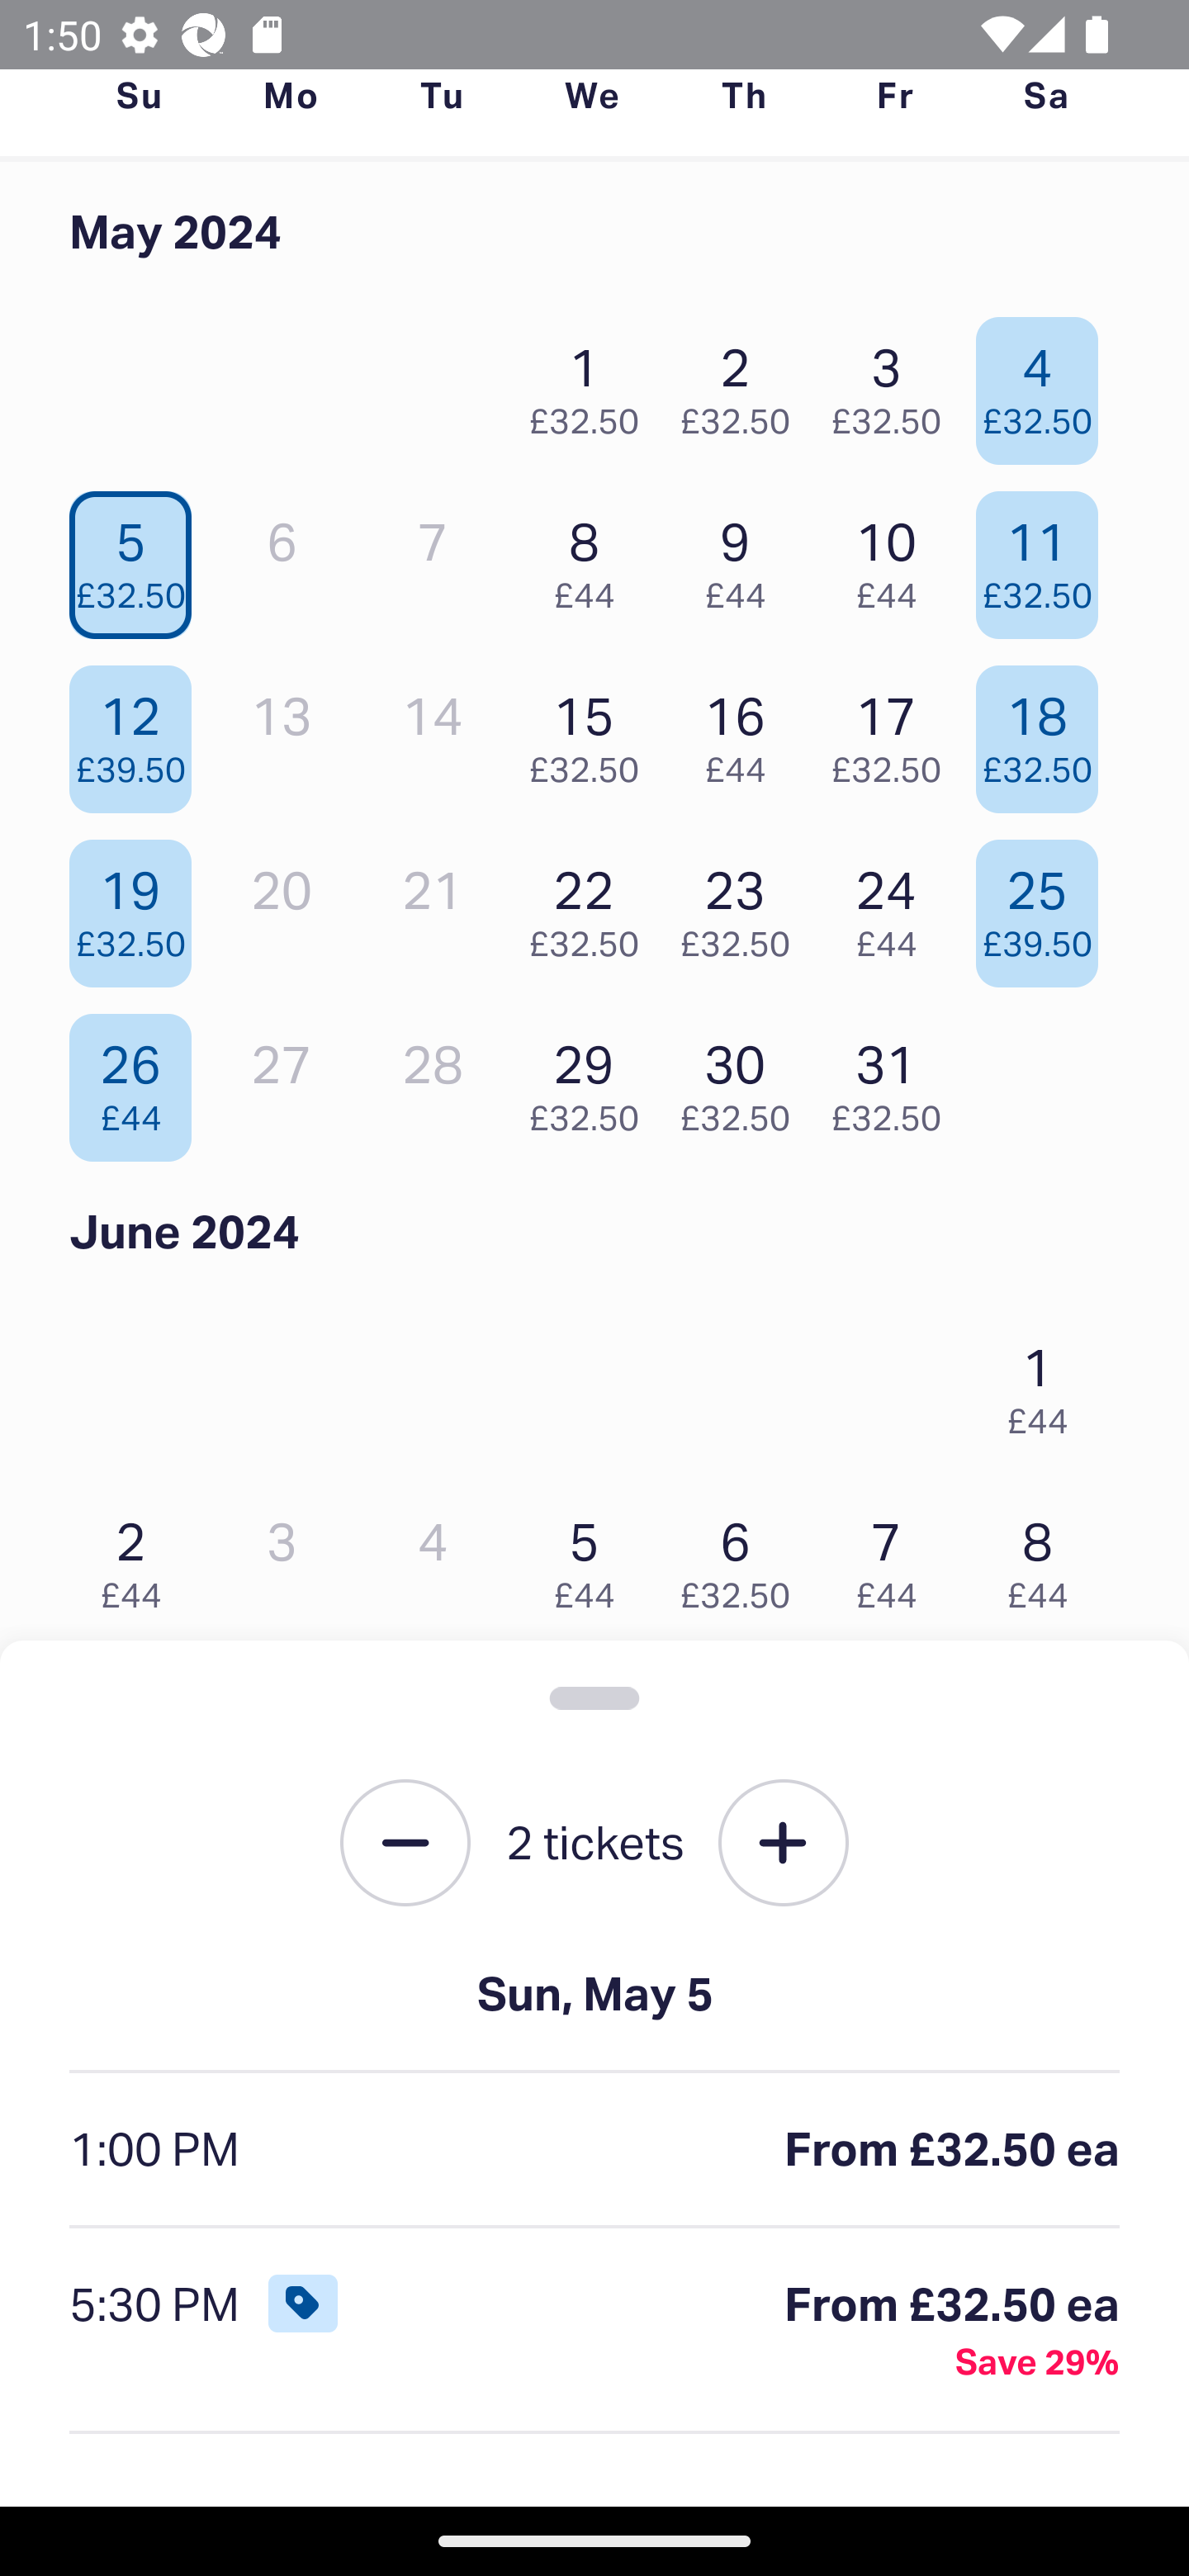 This screenshot has width=1189, height=2576. Describe the element at coordinates (1045, 905) in the screenshot. I see `25 £39.50` at that location.